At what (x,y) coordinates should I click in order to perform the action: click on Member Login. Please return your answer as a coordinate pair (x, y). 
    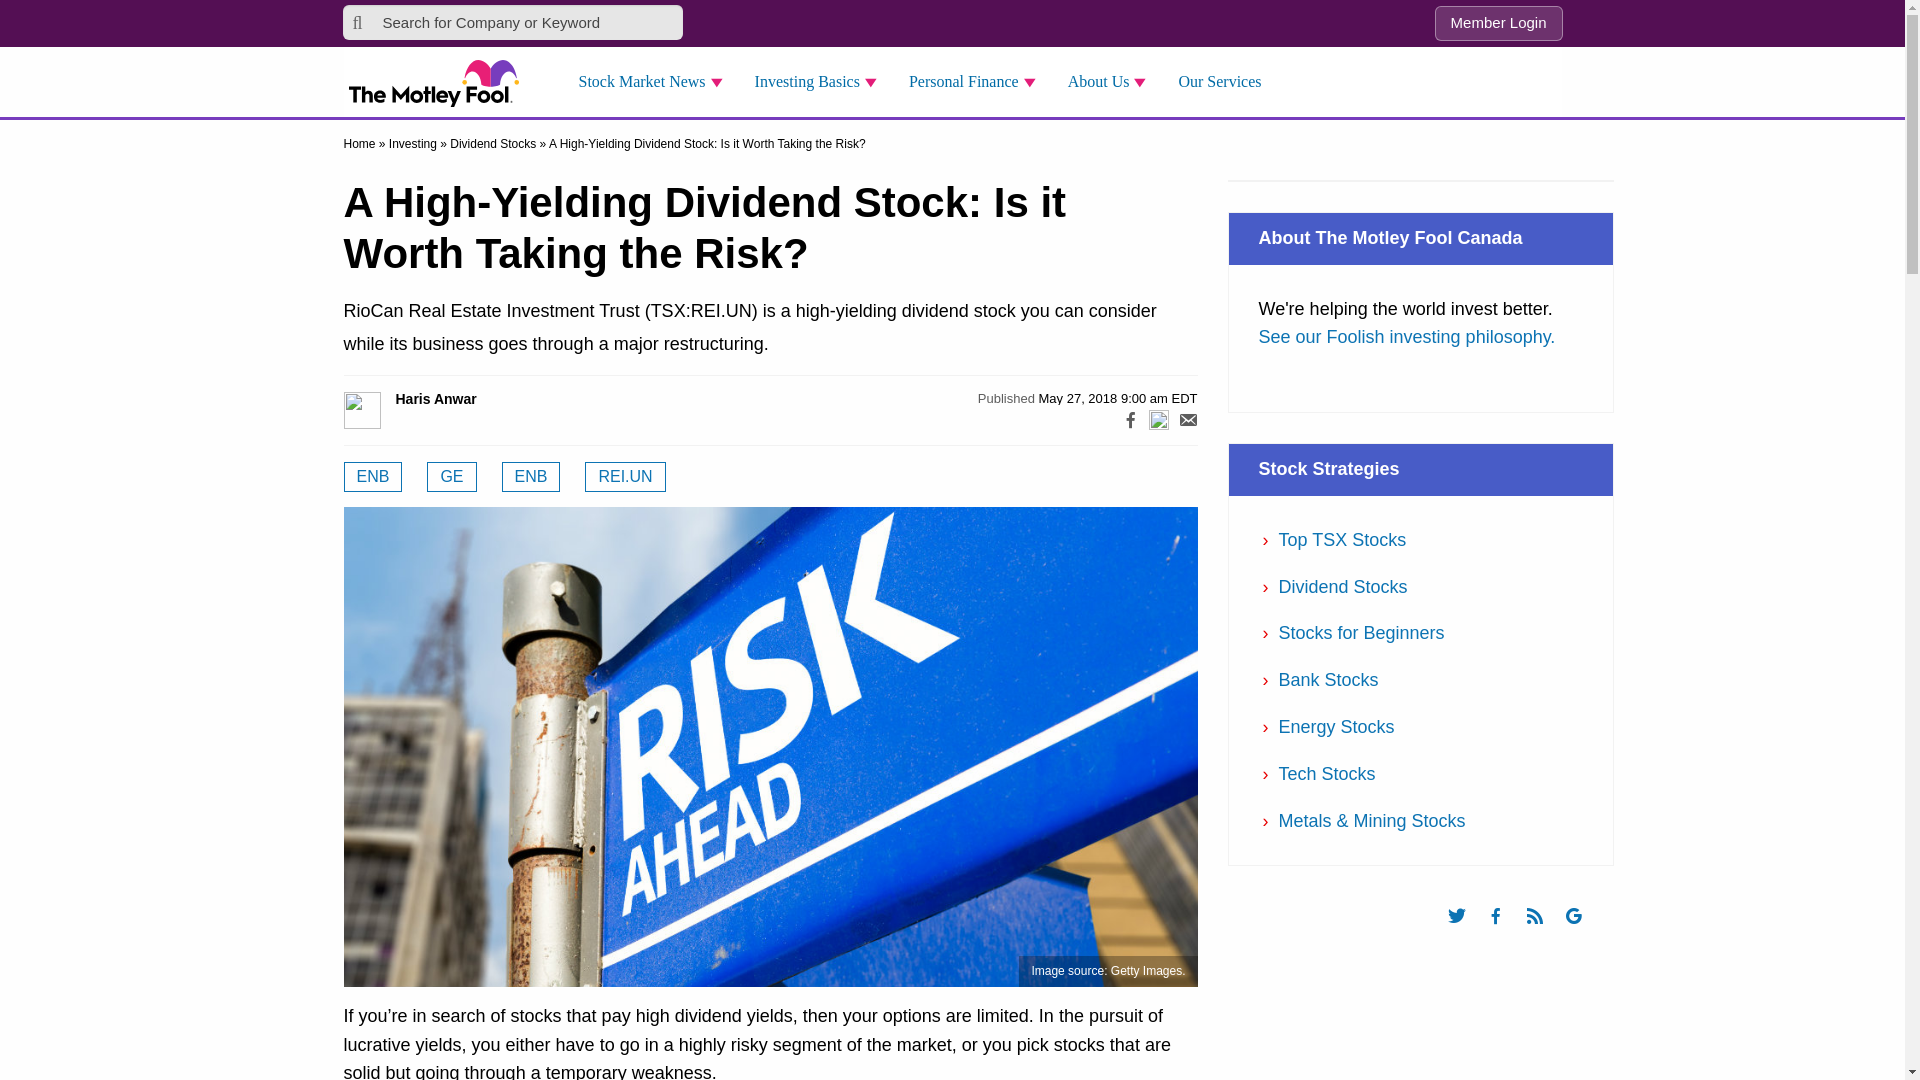
    Looking at the image, I should click on (1498, 24).